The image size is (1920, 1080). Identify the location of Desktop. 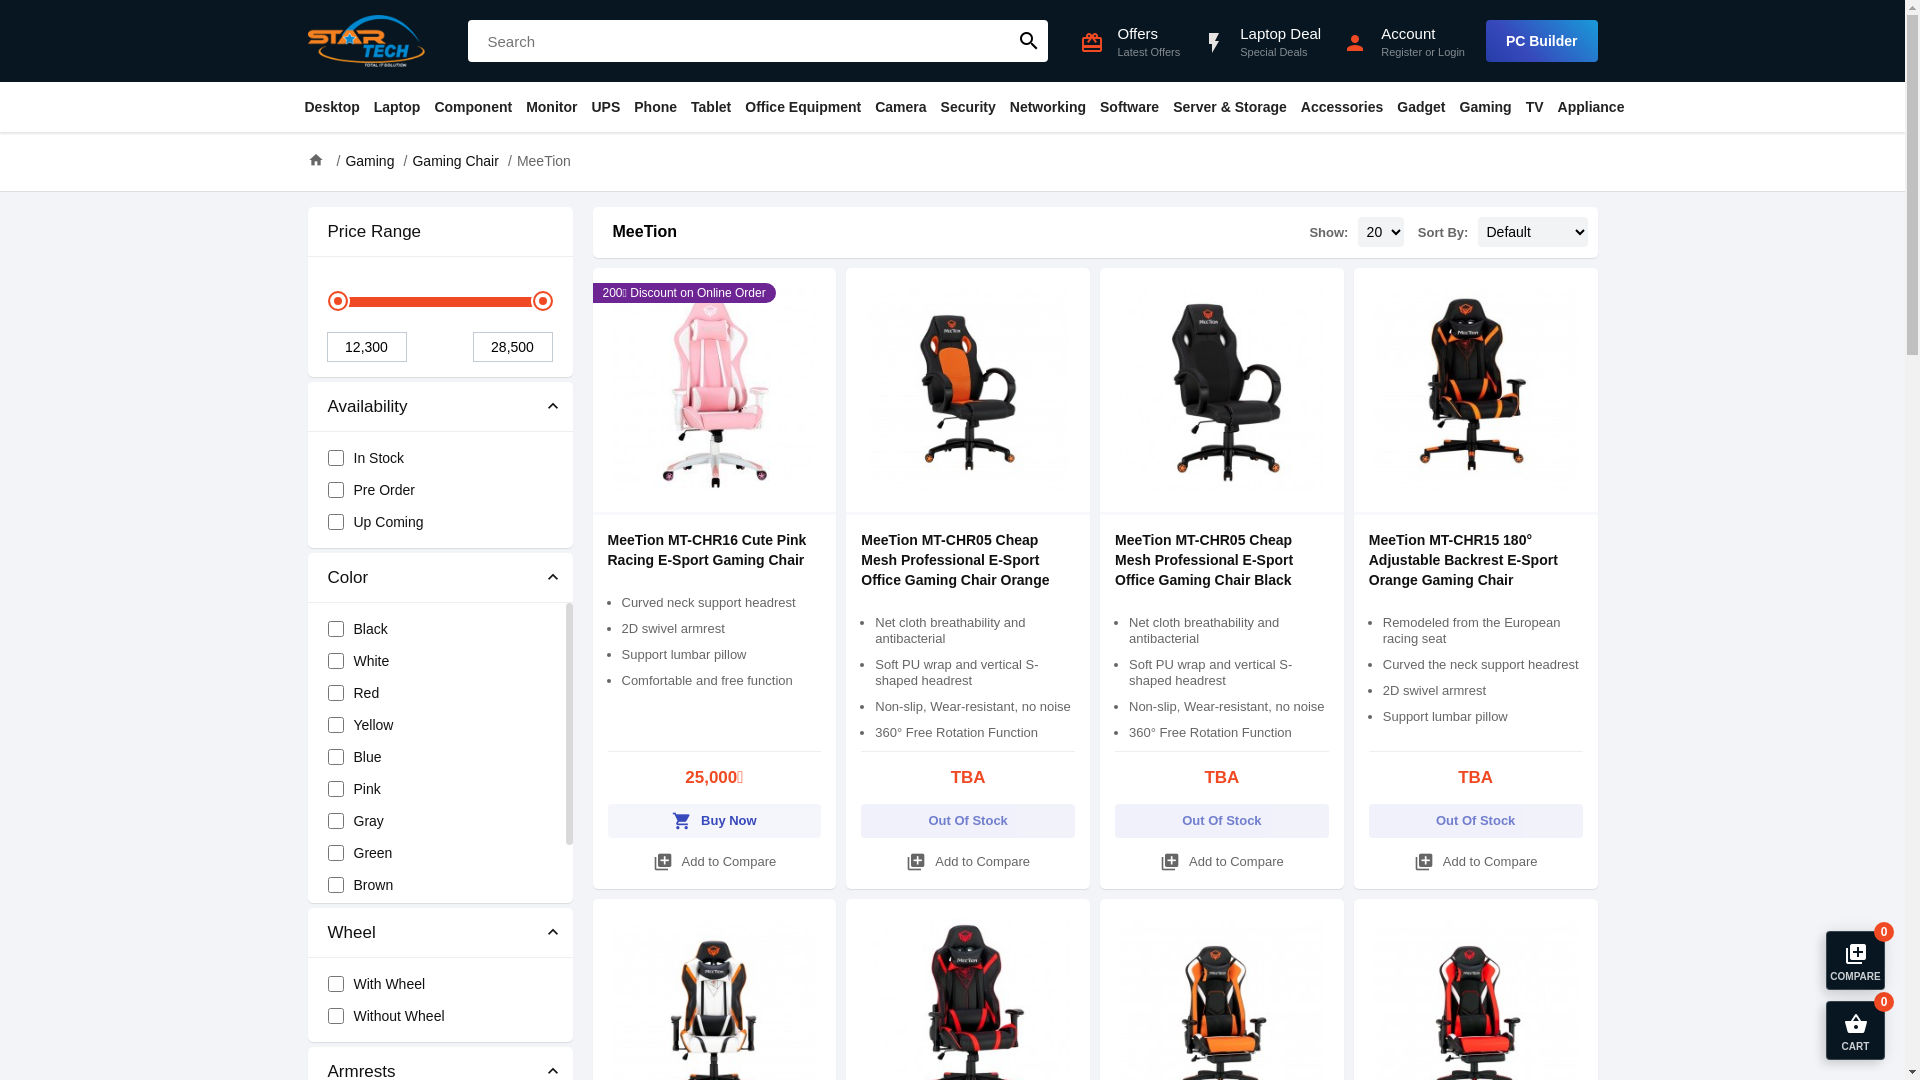
(332, 107).